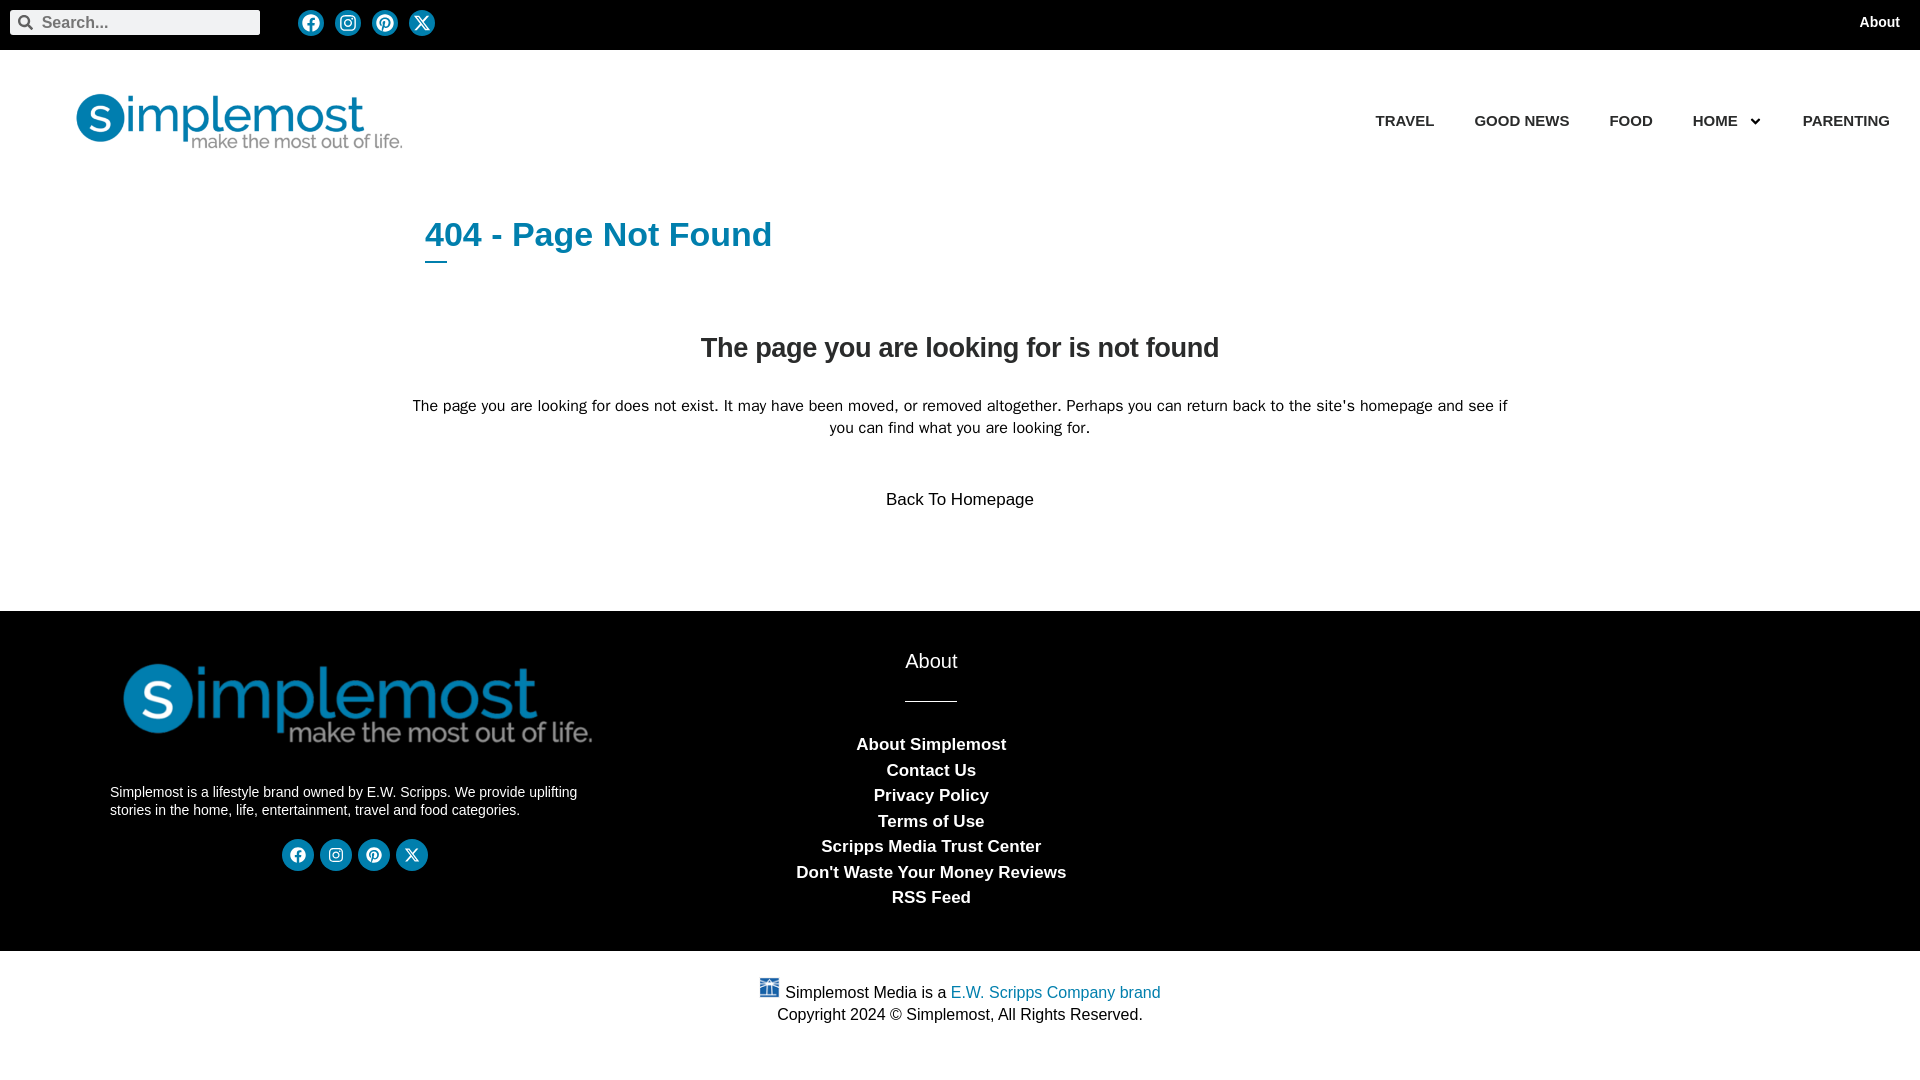  What do you see at coordinates (960, 500) in the screenshot?
I see `Back To Homepage` at bounding box center [960, 500].